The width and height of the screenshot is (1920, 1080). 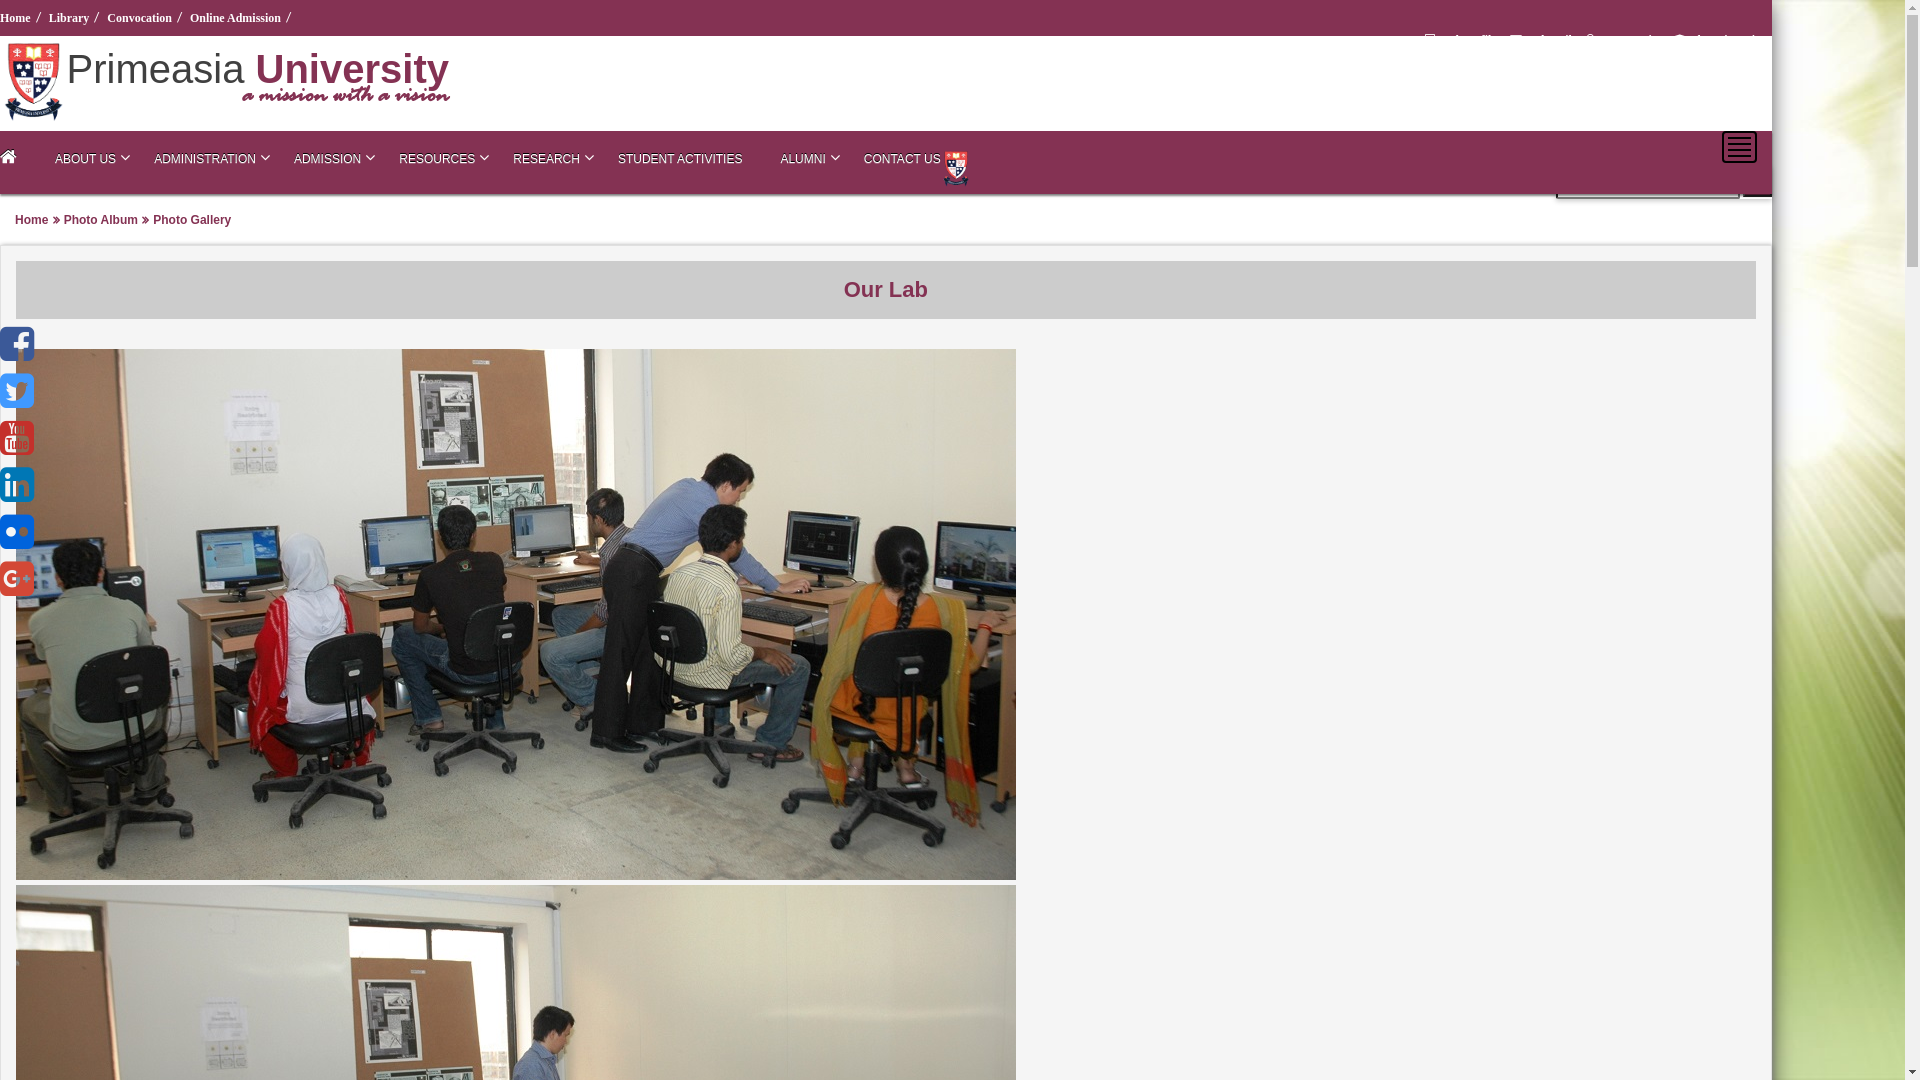 What do you see at coordinates (902, 159) in the screenshot?
I see `CONTACT US` at bounding box center [902, 159].